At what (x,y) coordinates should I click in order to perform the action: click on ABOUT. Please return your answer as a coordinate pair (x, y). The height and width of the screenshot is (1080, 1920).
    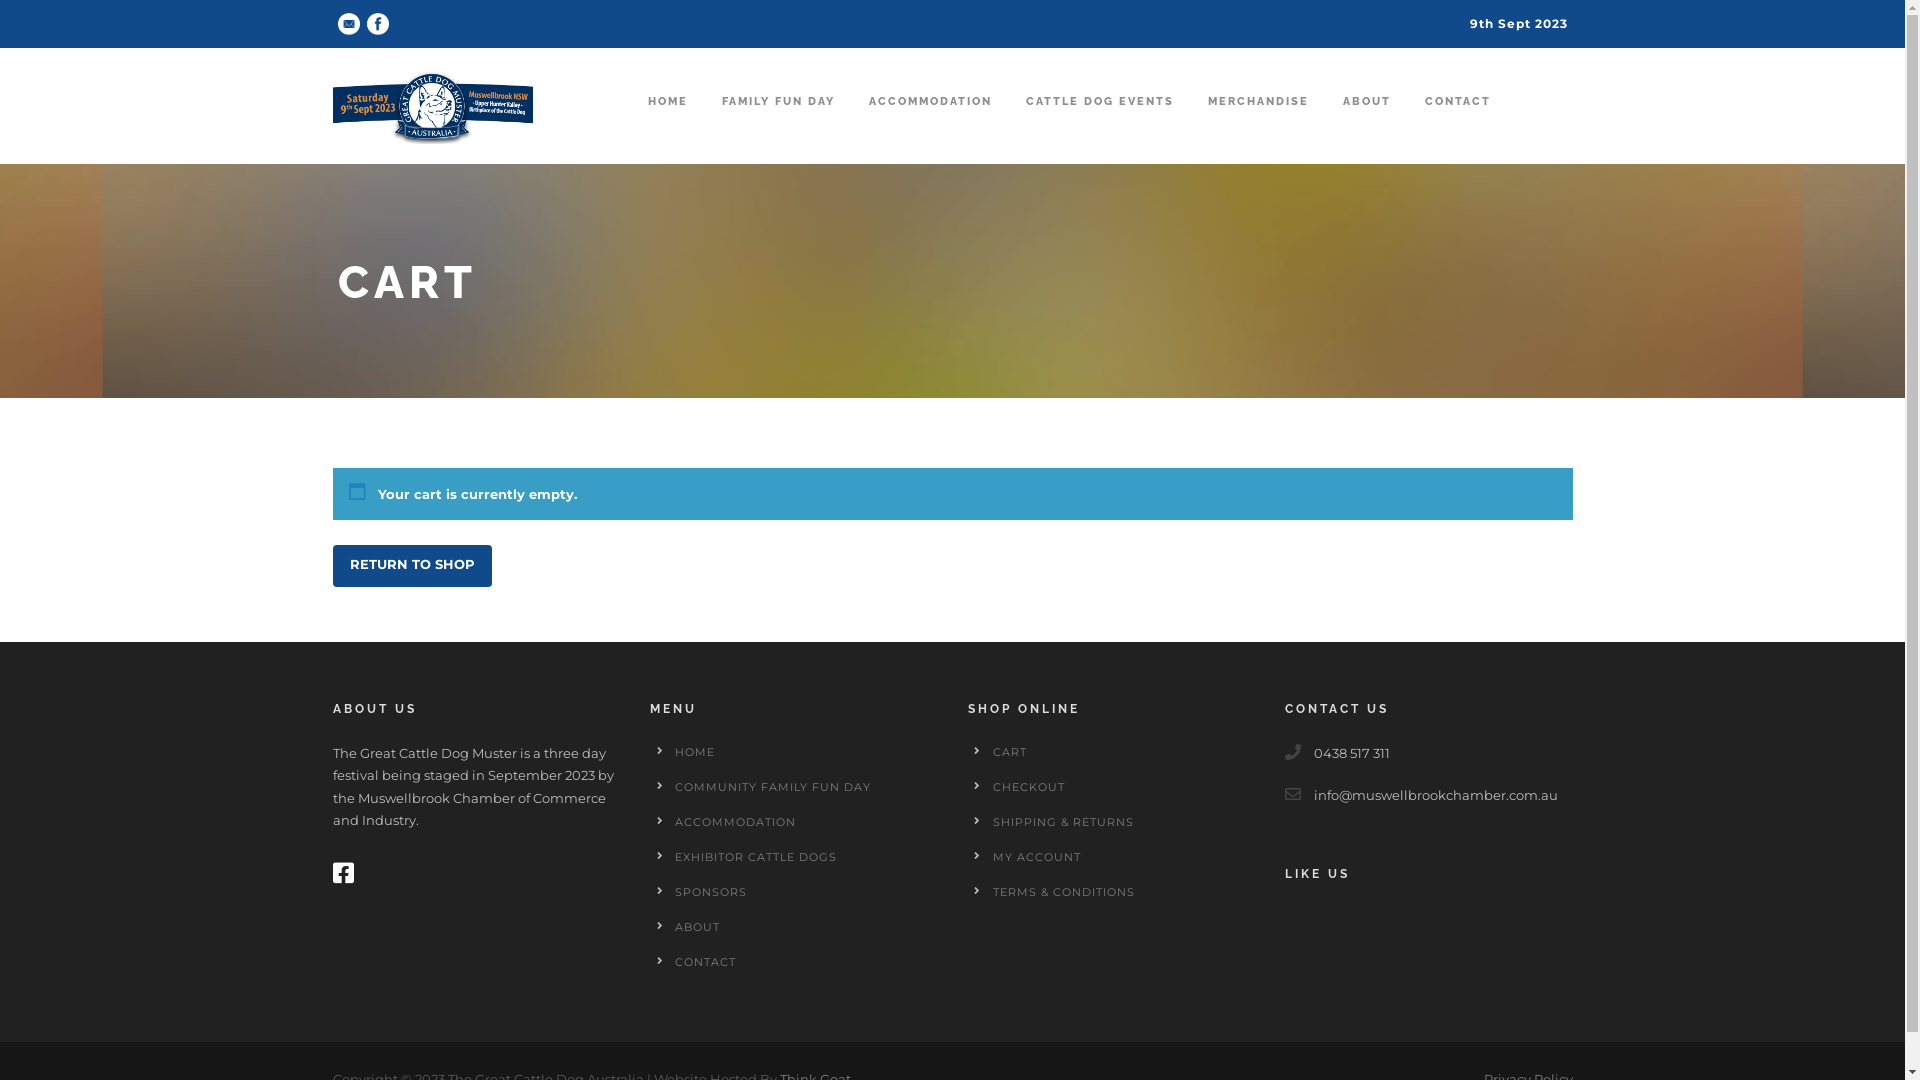
    Looking at the image, I should click on (1366, 122).